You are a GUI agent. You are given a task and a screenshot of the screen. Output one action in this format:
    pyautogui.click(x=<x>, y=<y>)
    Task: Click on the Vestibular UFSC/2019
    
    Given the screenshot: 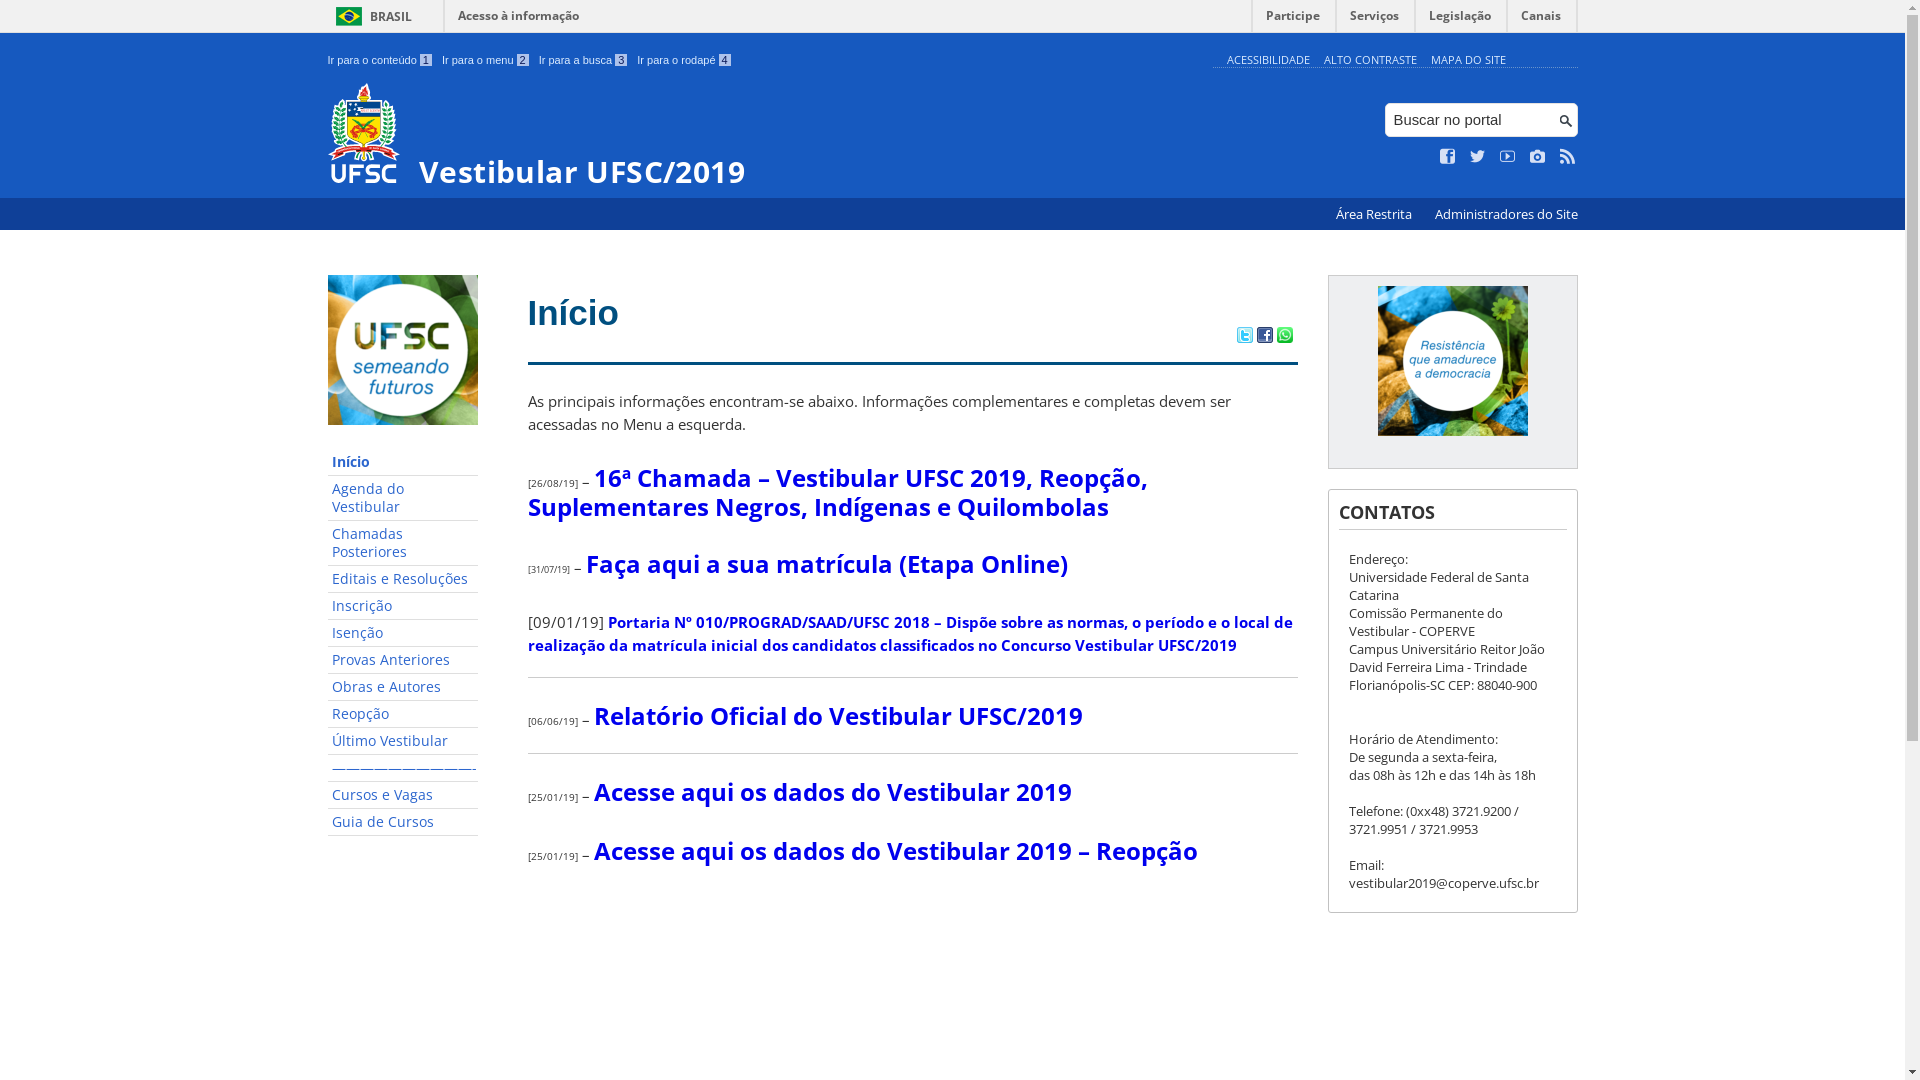 What is the action you would take?
    pyautogui.click(x=766, y=136)
    